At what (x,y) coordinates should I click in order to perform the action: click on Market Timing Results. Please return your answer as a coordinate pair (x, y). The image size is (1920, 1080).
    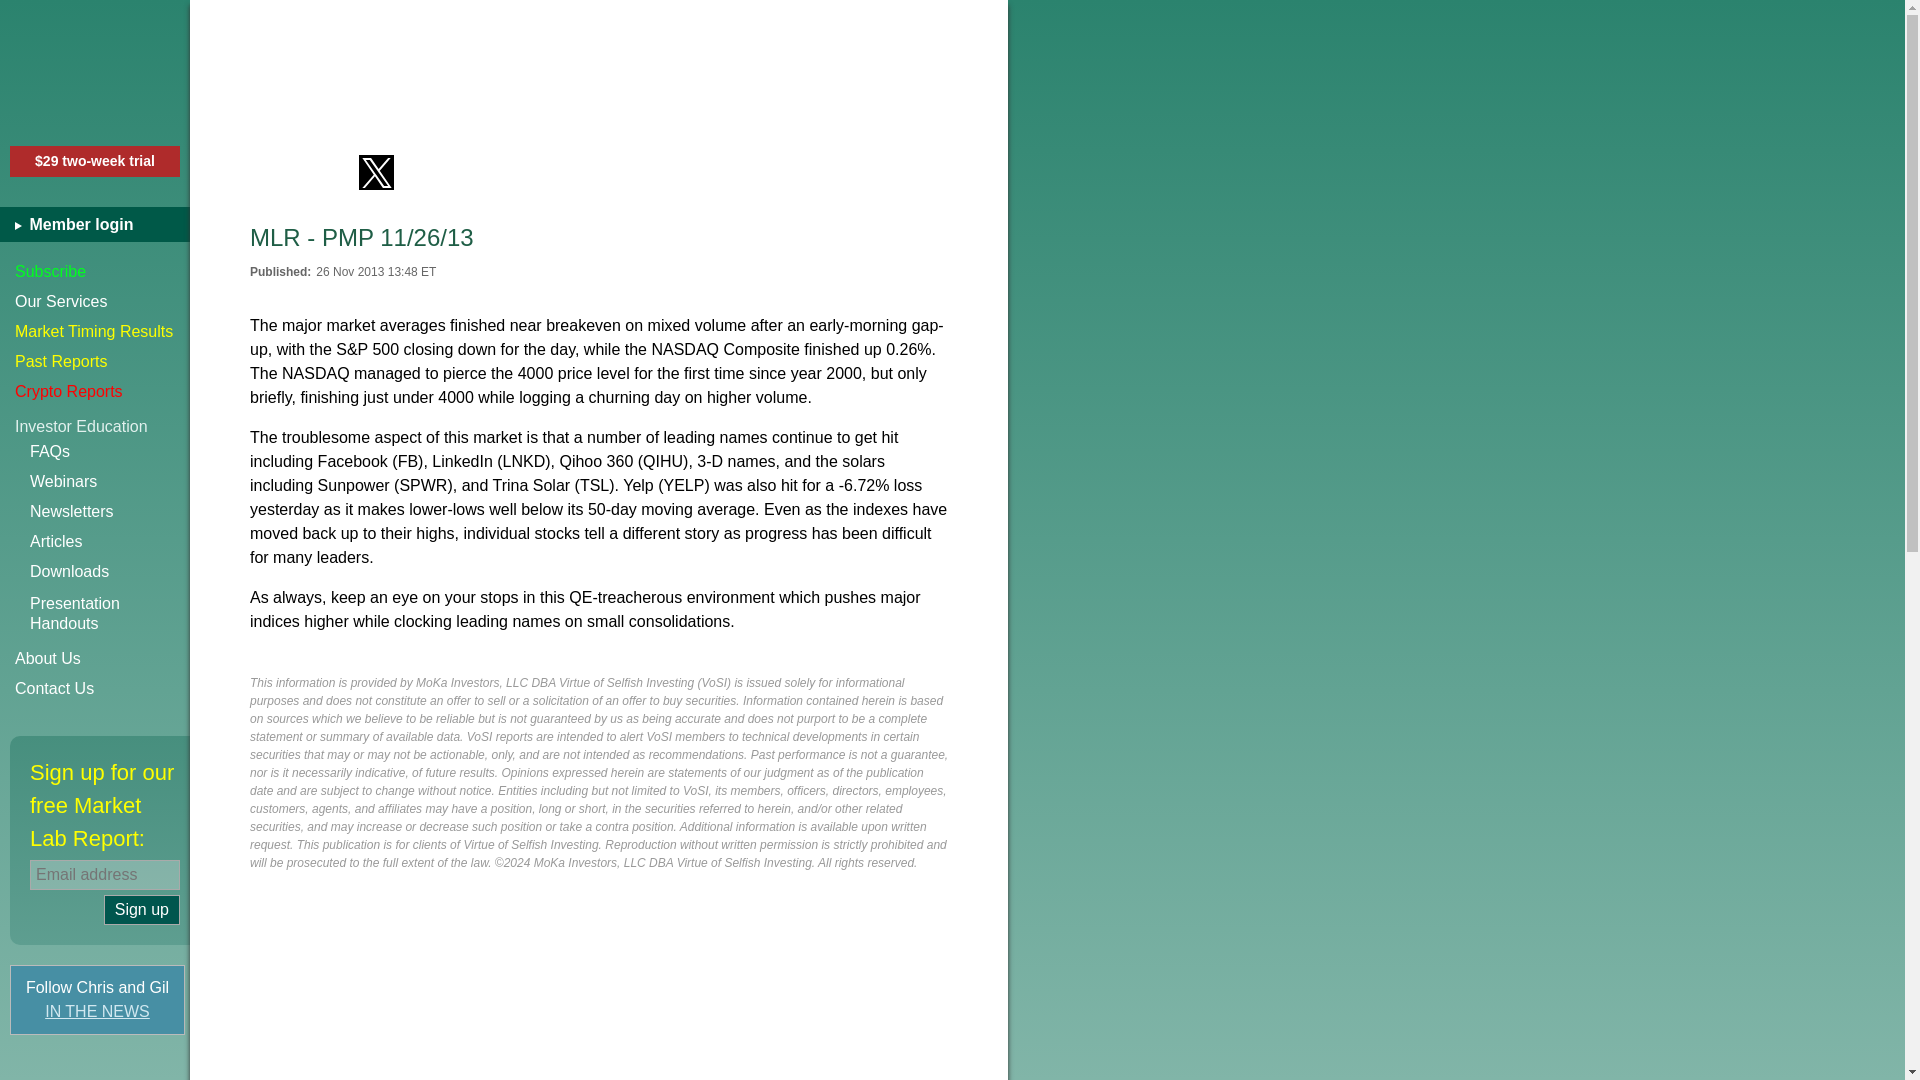
    Looking at the image, I should click on (95, 332).